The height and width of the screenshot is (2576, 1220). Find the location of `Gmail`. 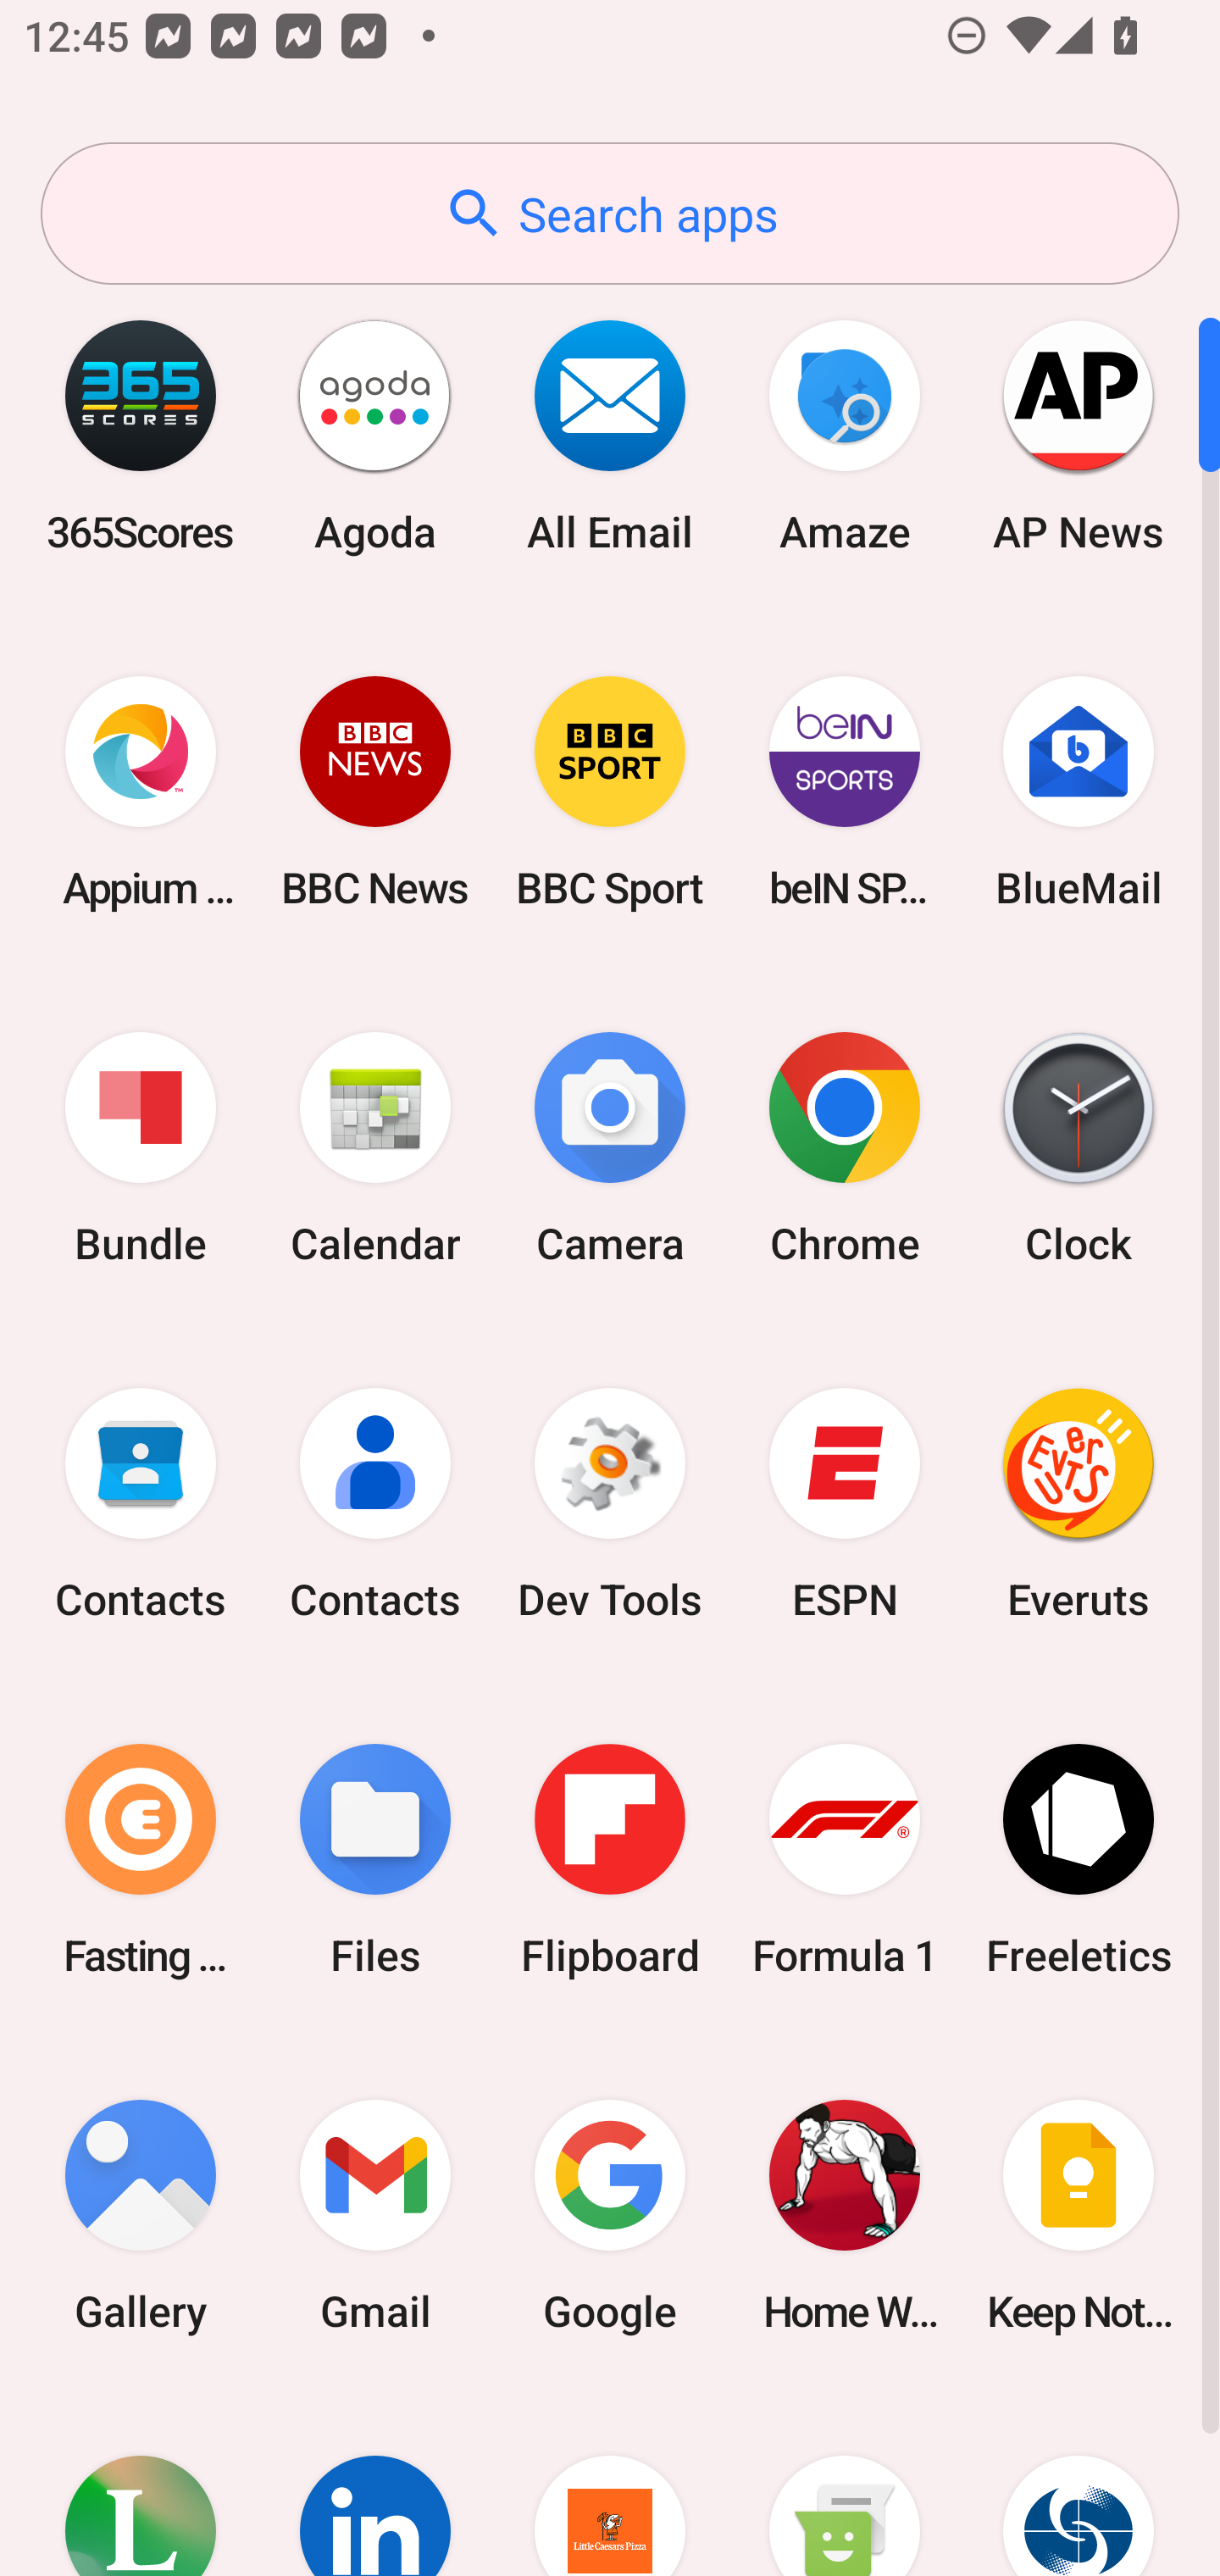

Gmail is located at coordinates (375, 2215).